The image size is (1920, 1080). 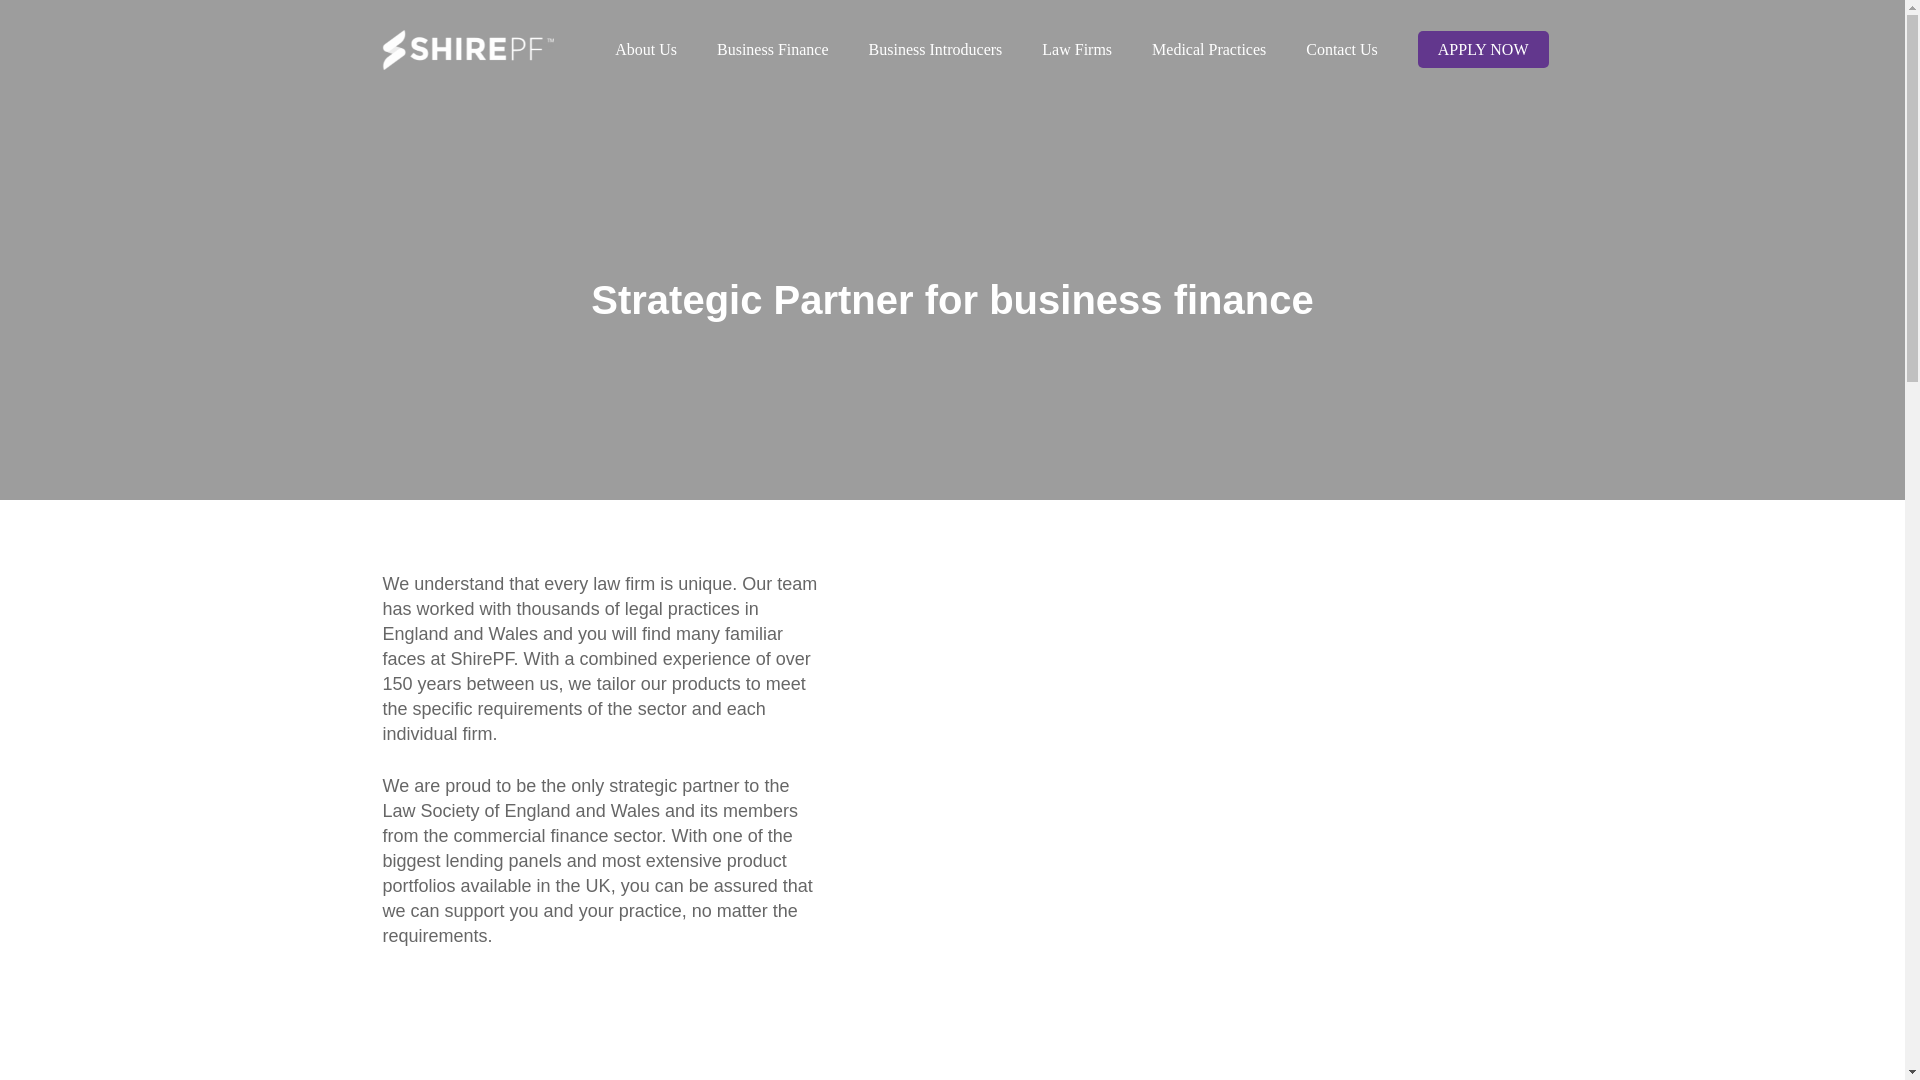 What do you see at coordinates (1076, 49) in the screenshot?
I see `Law Firms` at bounding box center [1076, 49].